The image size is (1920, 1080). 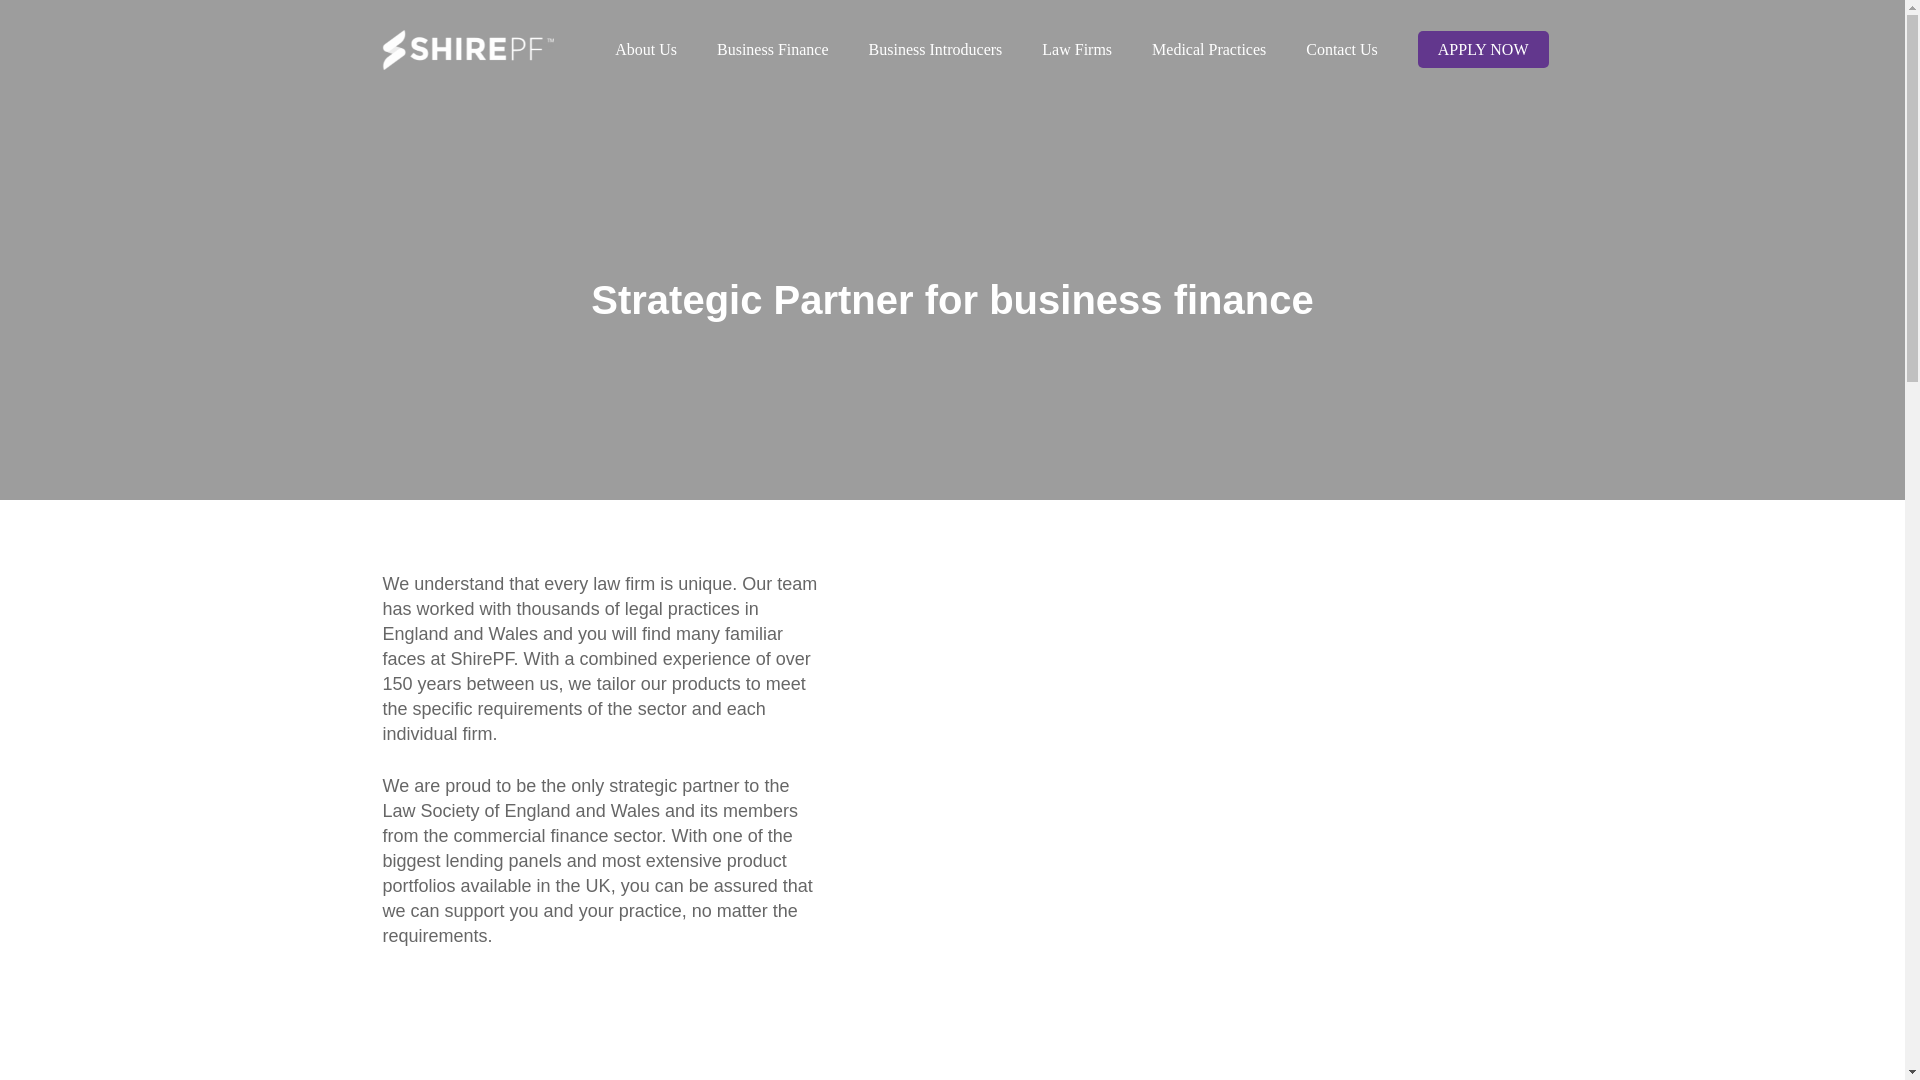 What do you see at coordinates (1076, 49) in the screenshot?
I see `Law Firms` at bounding box center [1076, 49].